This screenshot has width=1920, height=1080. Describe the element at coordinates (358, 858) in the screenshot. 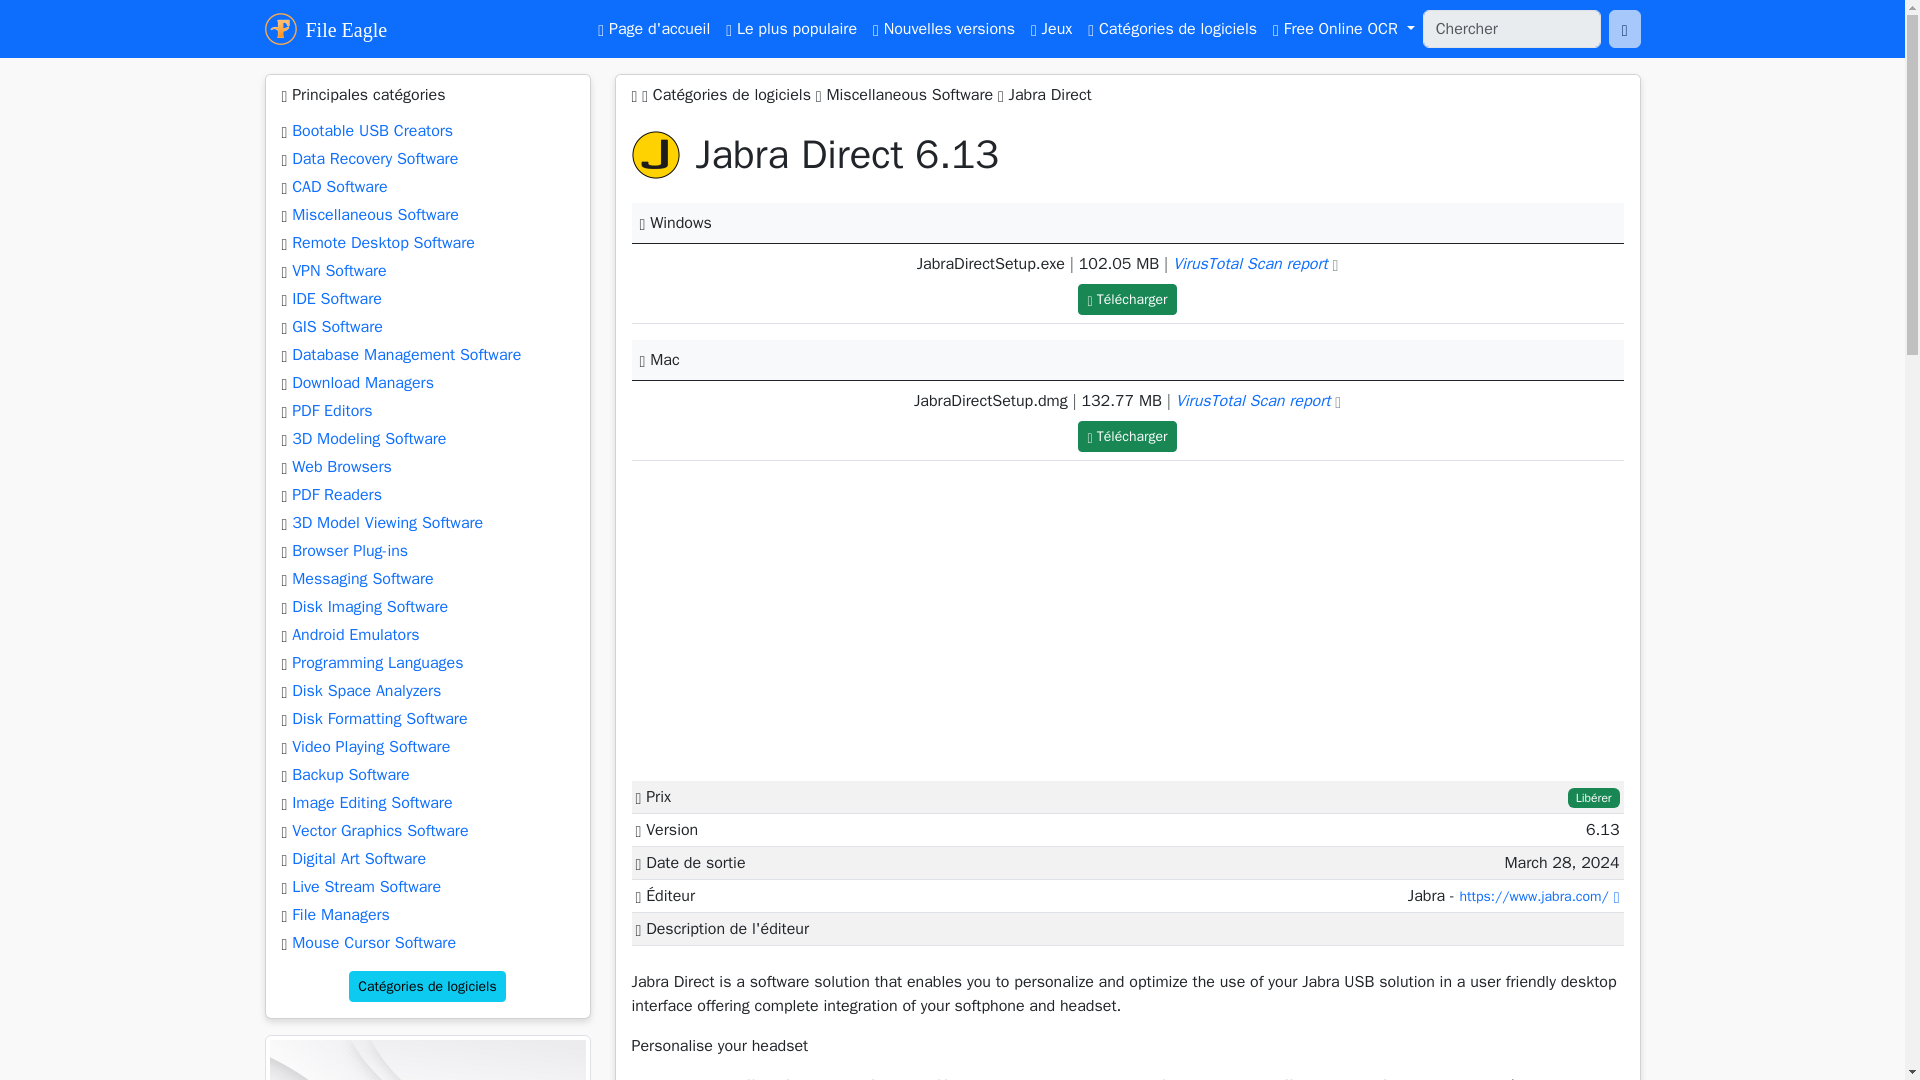

I see `Digital Art Software` at that location.